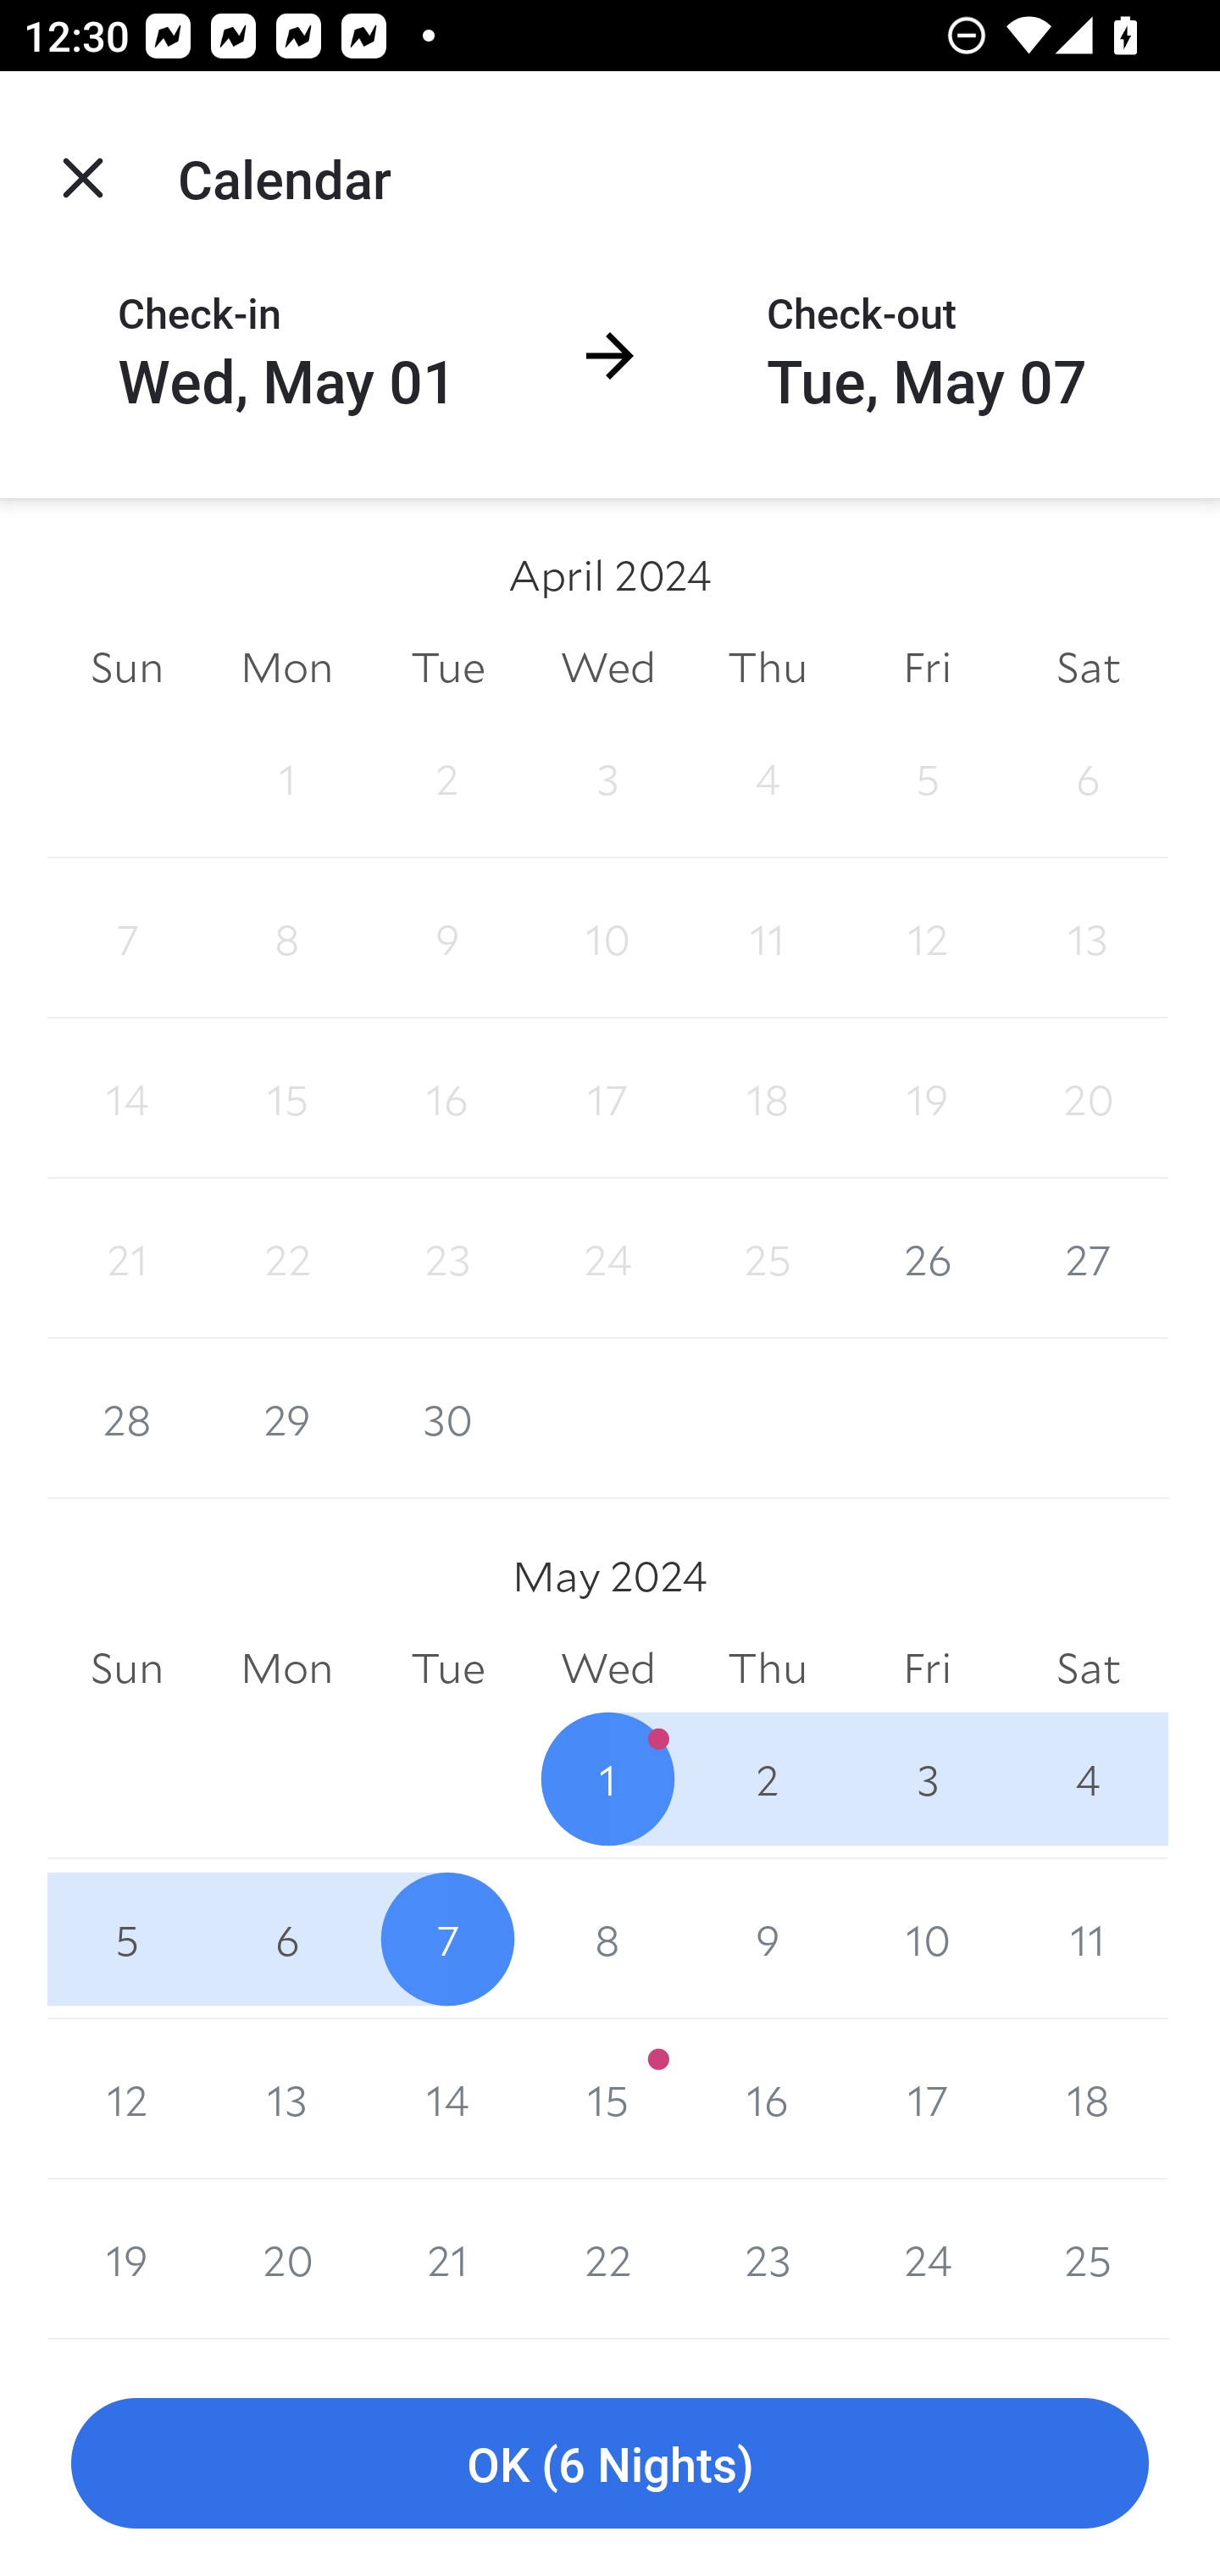 The width and height of the screenshot is (1220, 2576). I want to click on Mon, so click(286, 1669).